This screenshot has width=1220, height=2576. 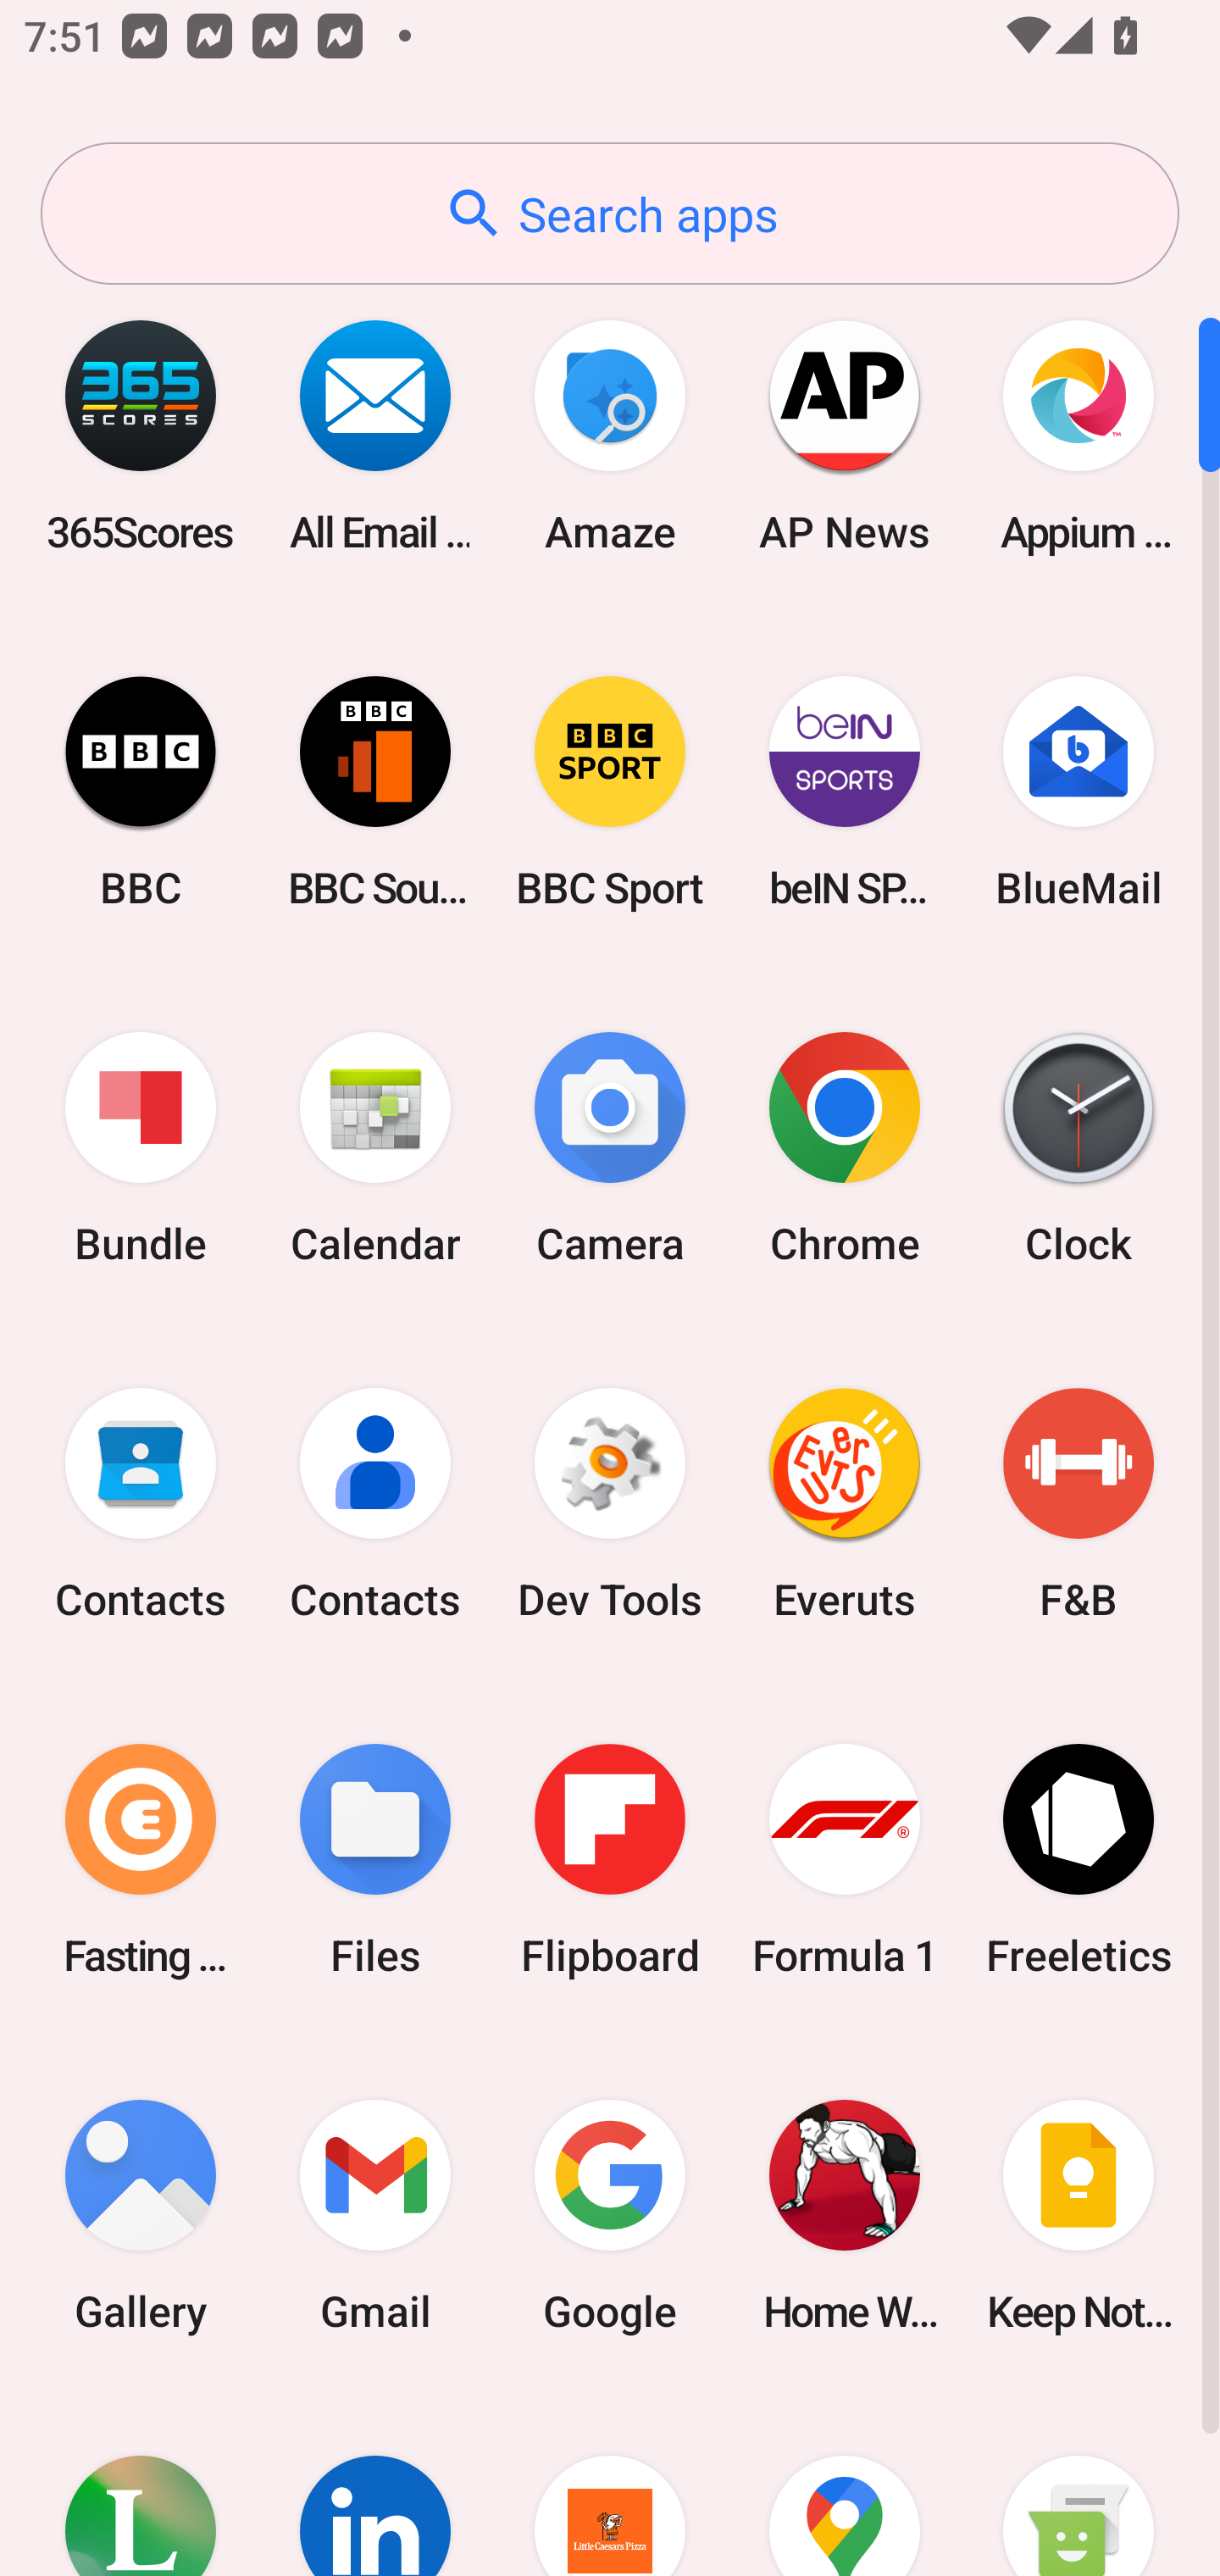 I want to click on Clock, so click(x=1079, y=1149).